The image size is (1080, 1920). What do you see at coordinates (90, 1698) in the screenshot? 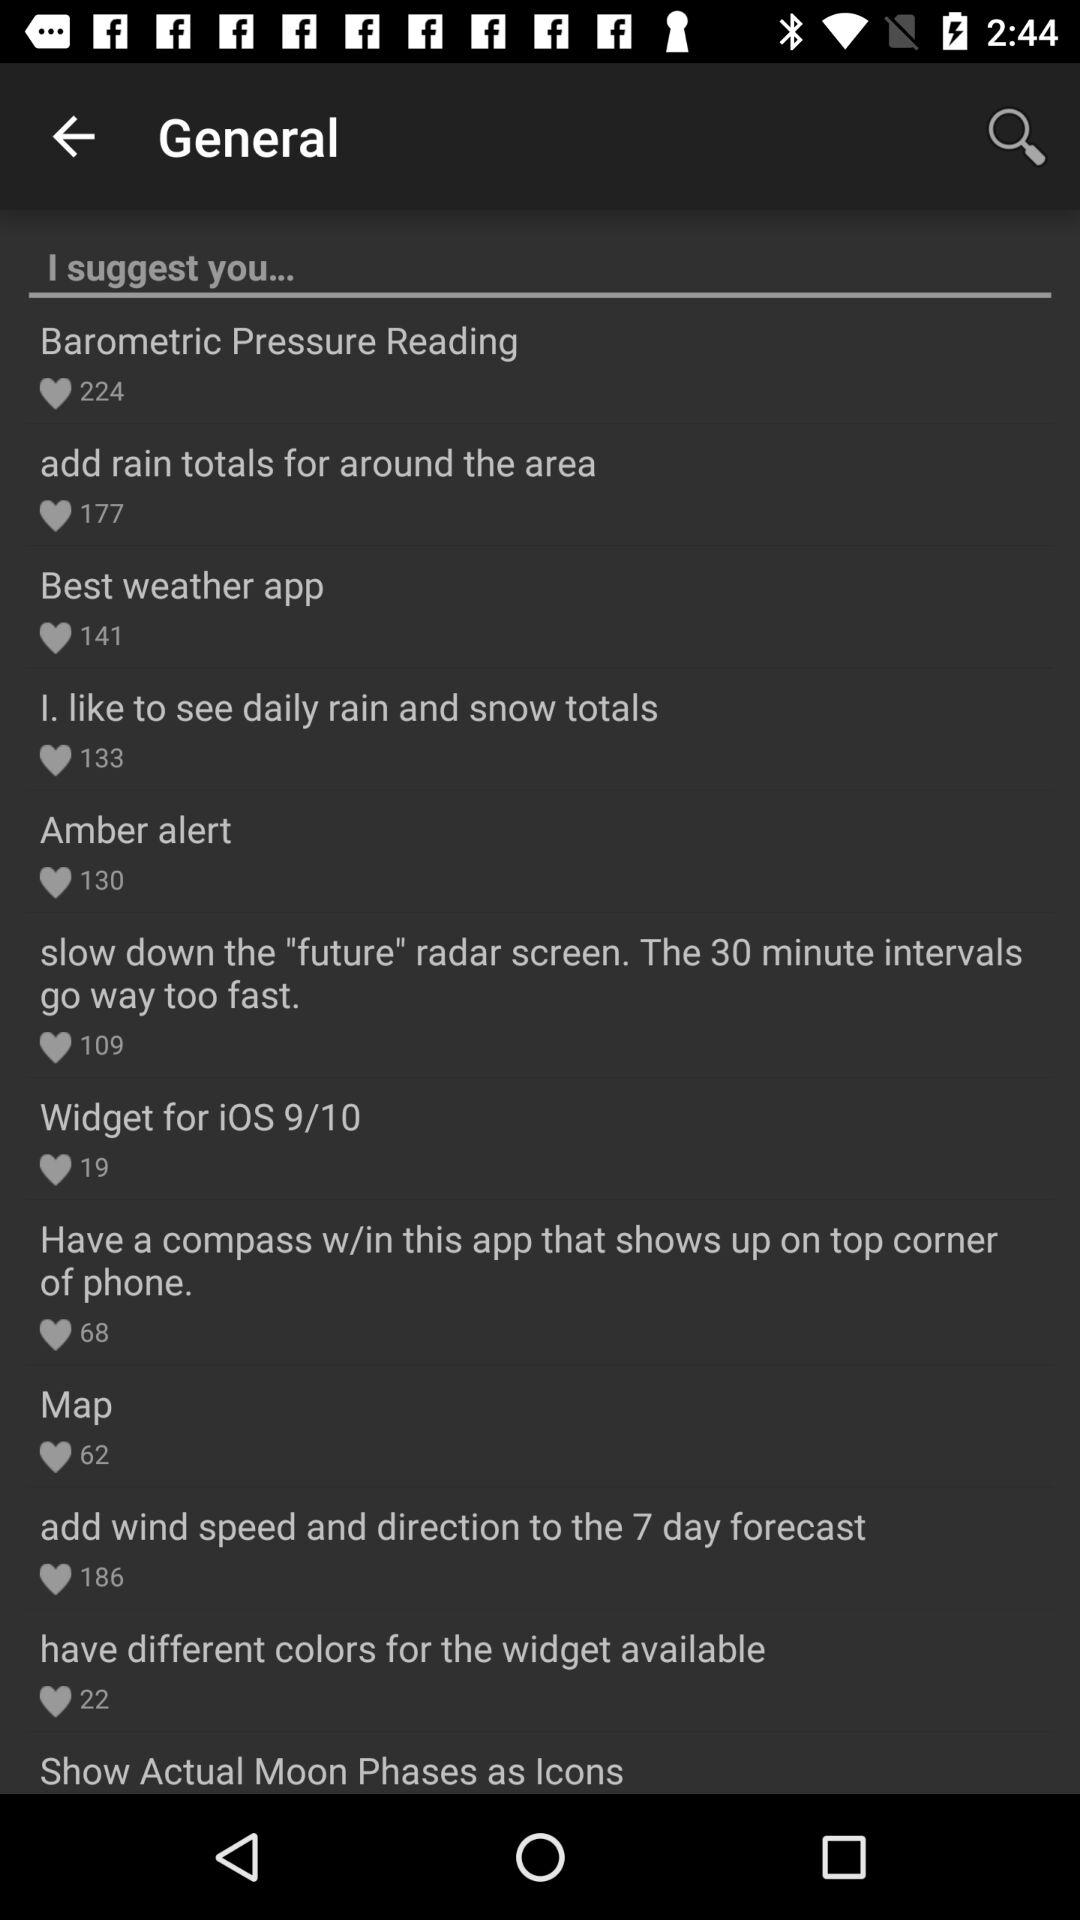
I see `jump to 22 item` at bounding box center [90, 1698].